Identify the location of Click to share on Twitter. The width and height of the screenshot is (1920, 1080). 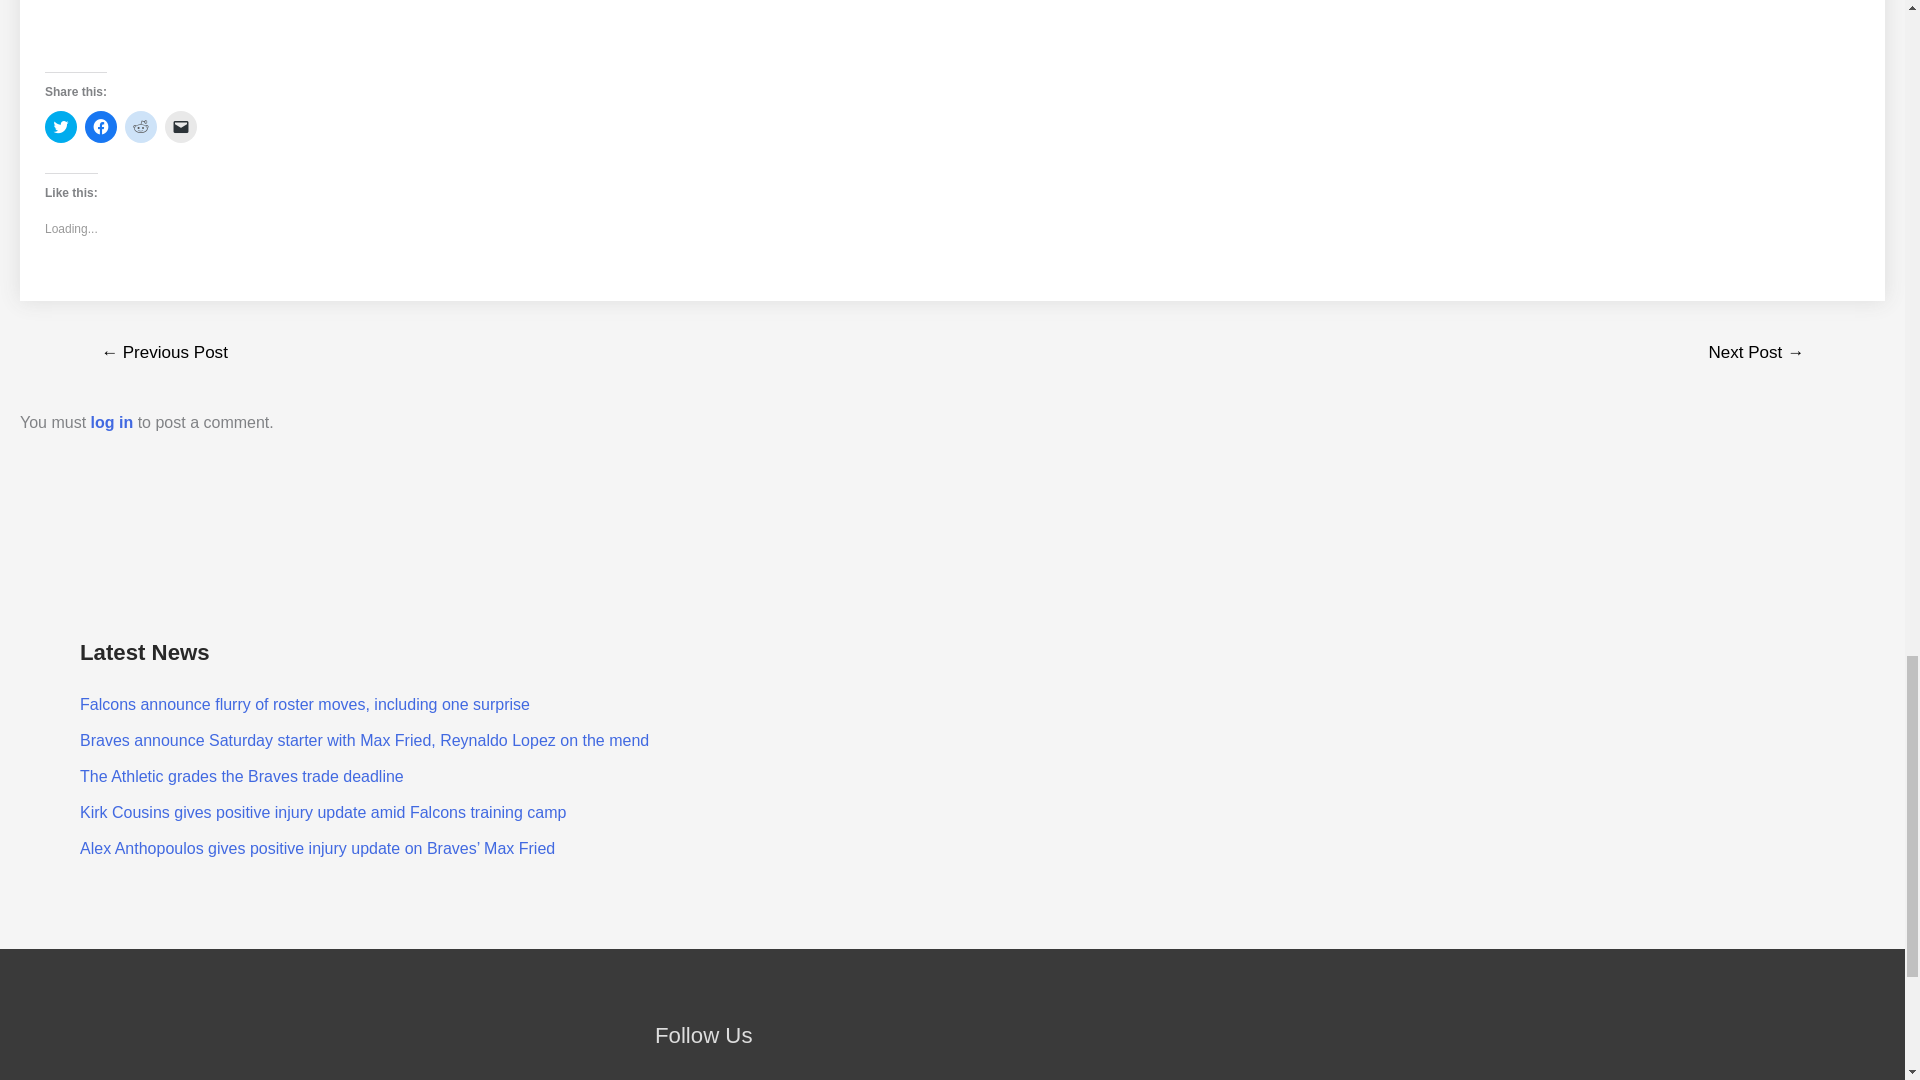
(60, 126).